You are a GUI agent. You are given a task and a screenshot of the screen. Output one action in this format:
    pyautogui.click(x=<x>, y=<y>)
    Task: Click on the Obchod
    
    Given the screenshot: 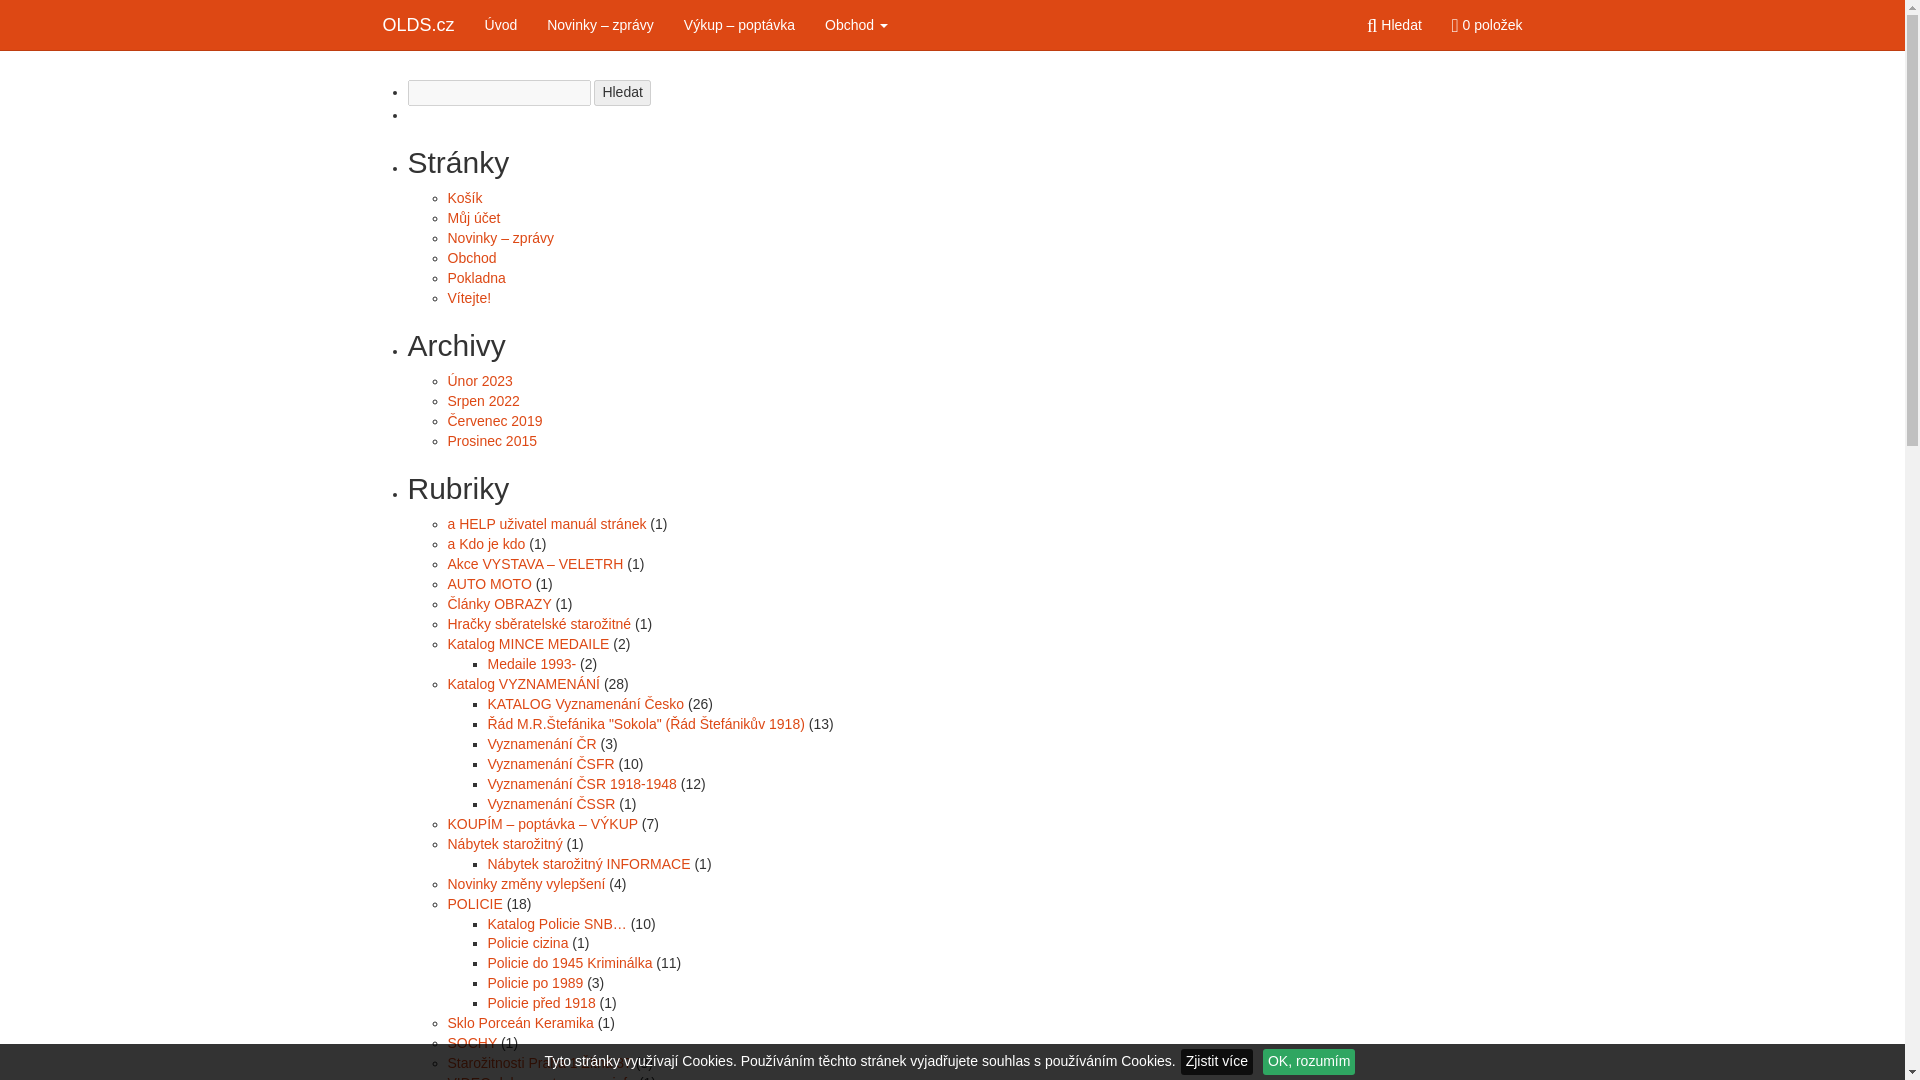 What is the action you would take?
    pyautogui.click(x=472, y=257)
    